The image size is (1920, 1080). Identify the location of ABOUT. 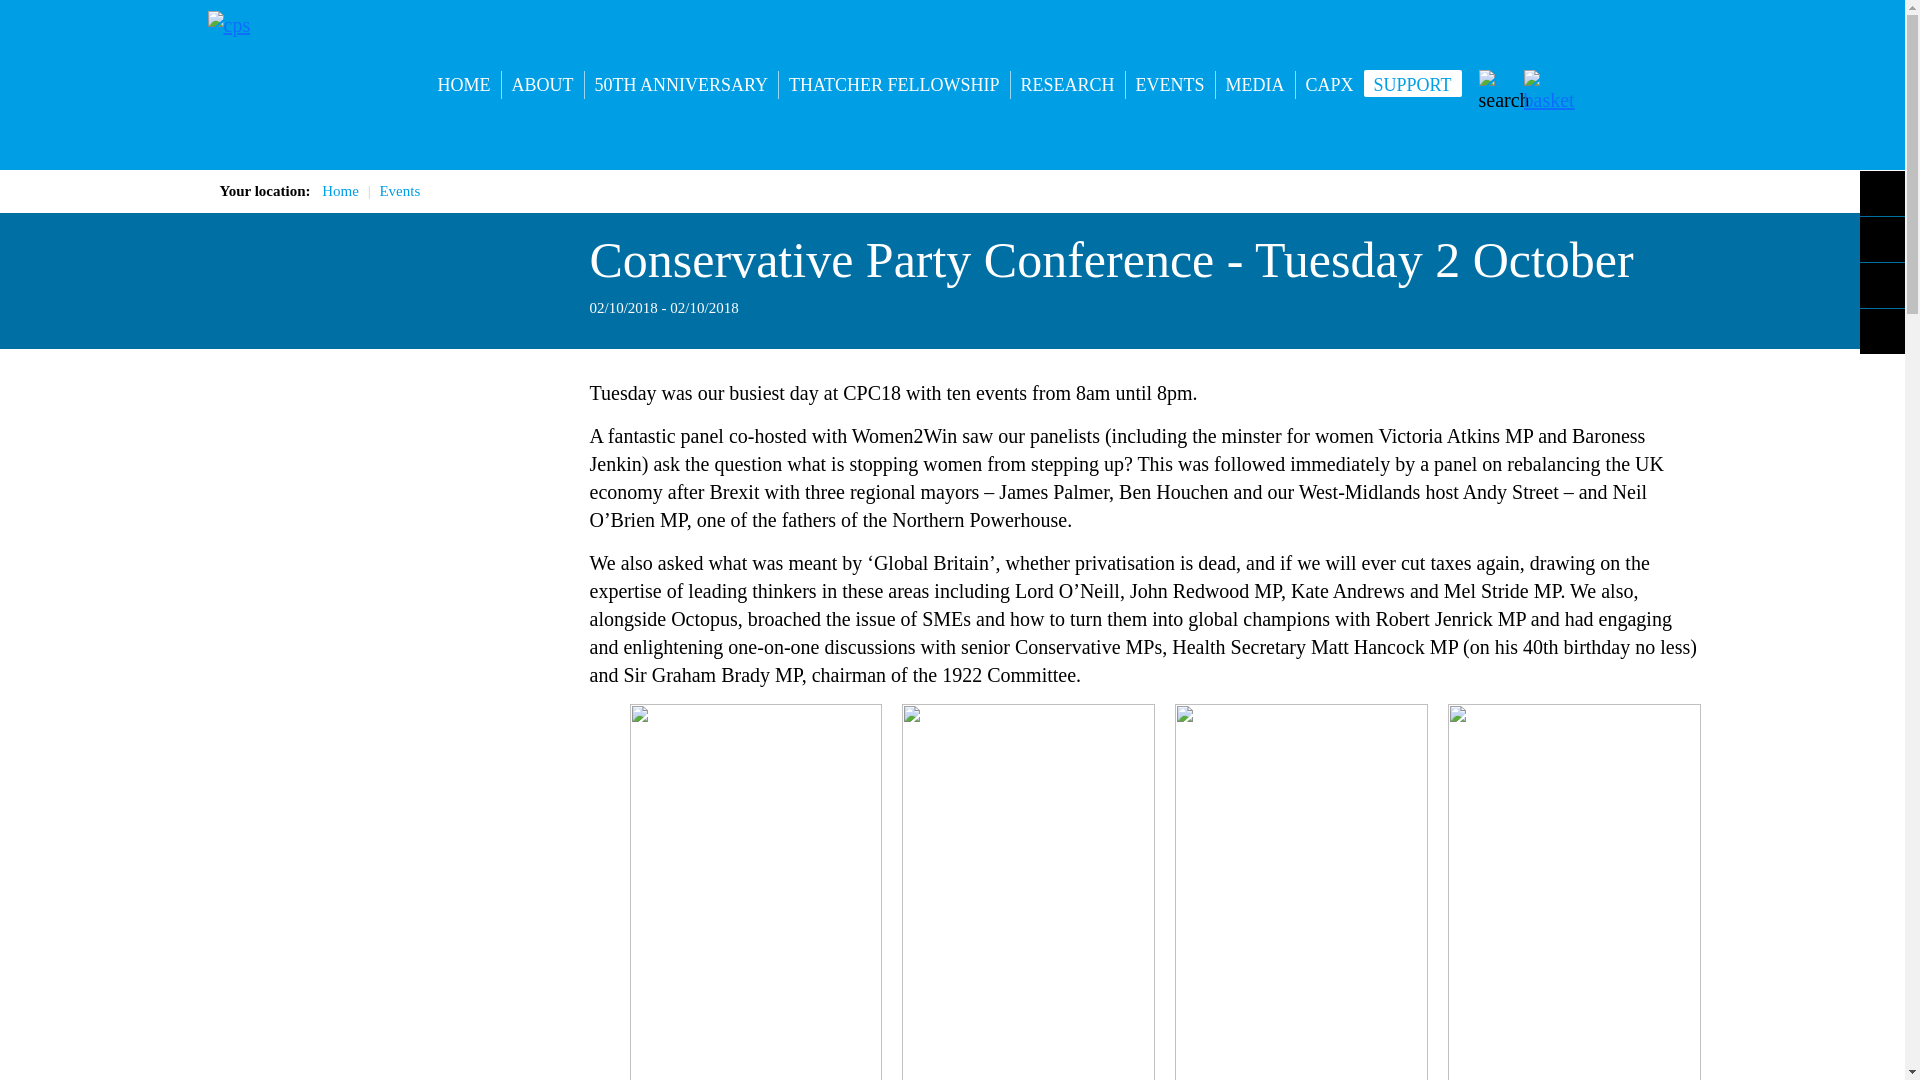
(542, 85).